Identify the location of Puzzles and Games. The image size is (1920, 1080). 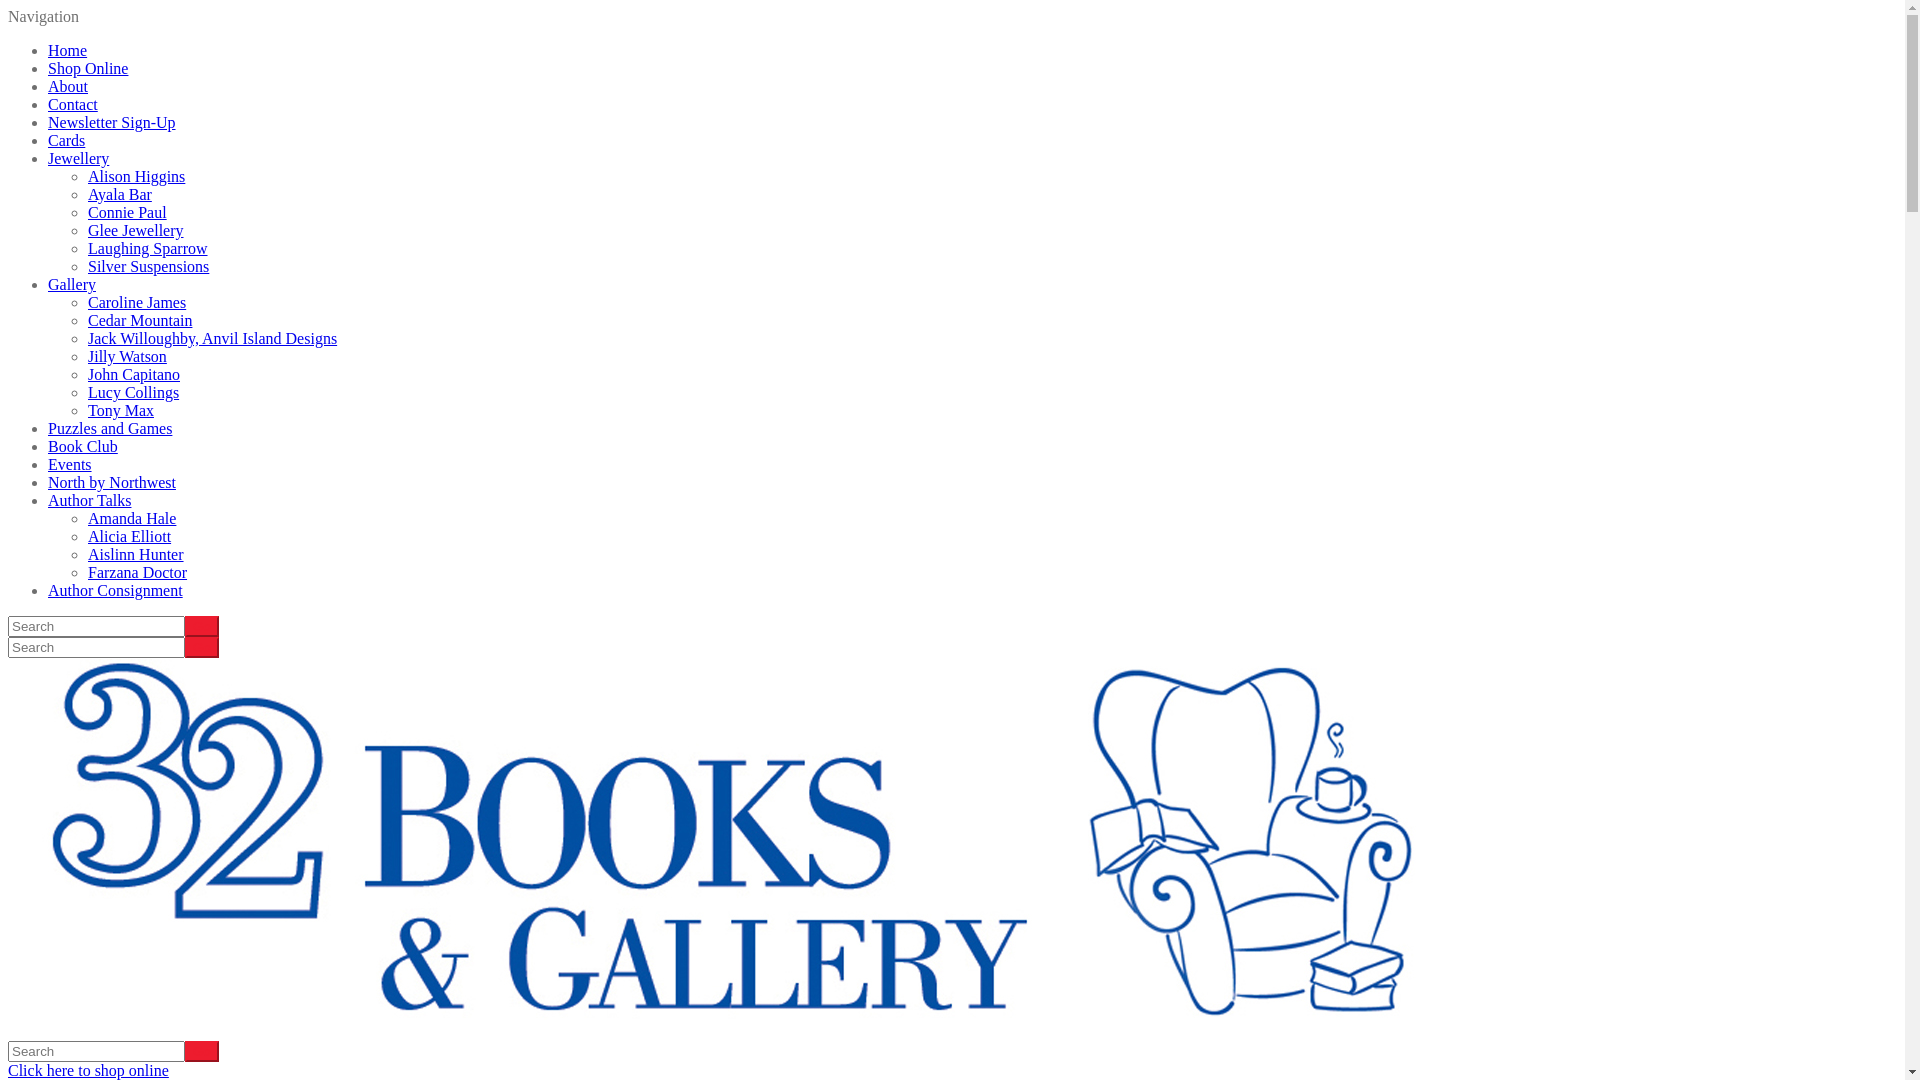
(110, 428).